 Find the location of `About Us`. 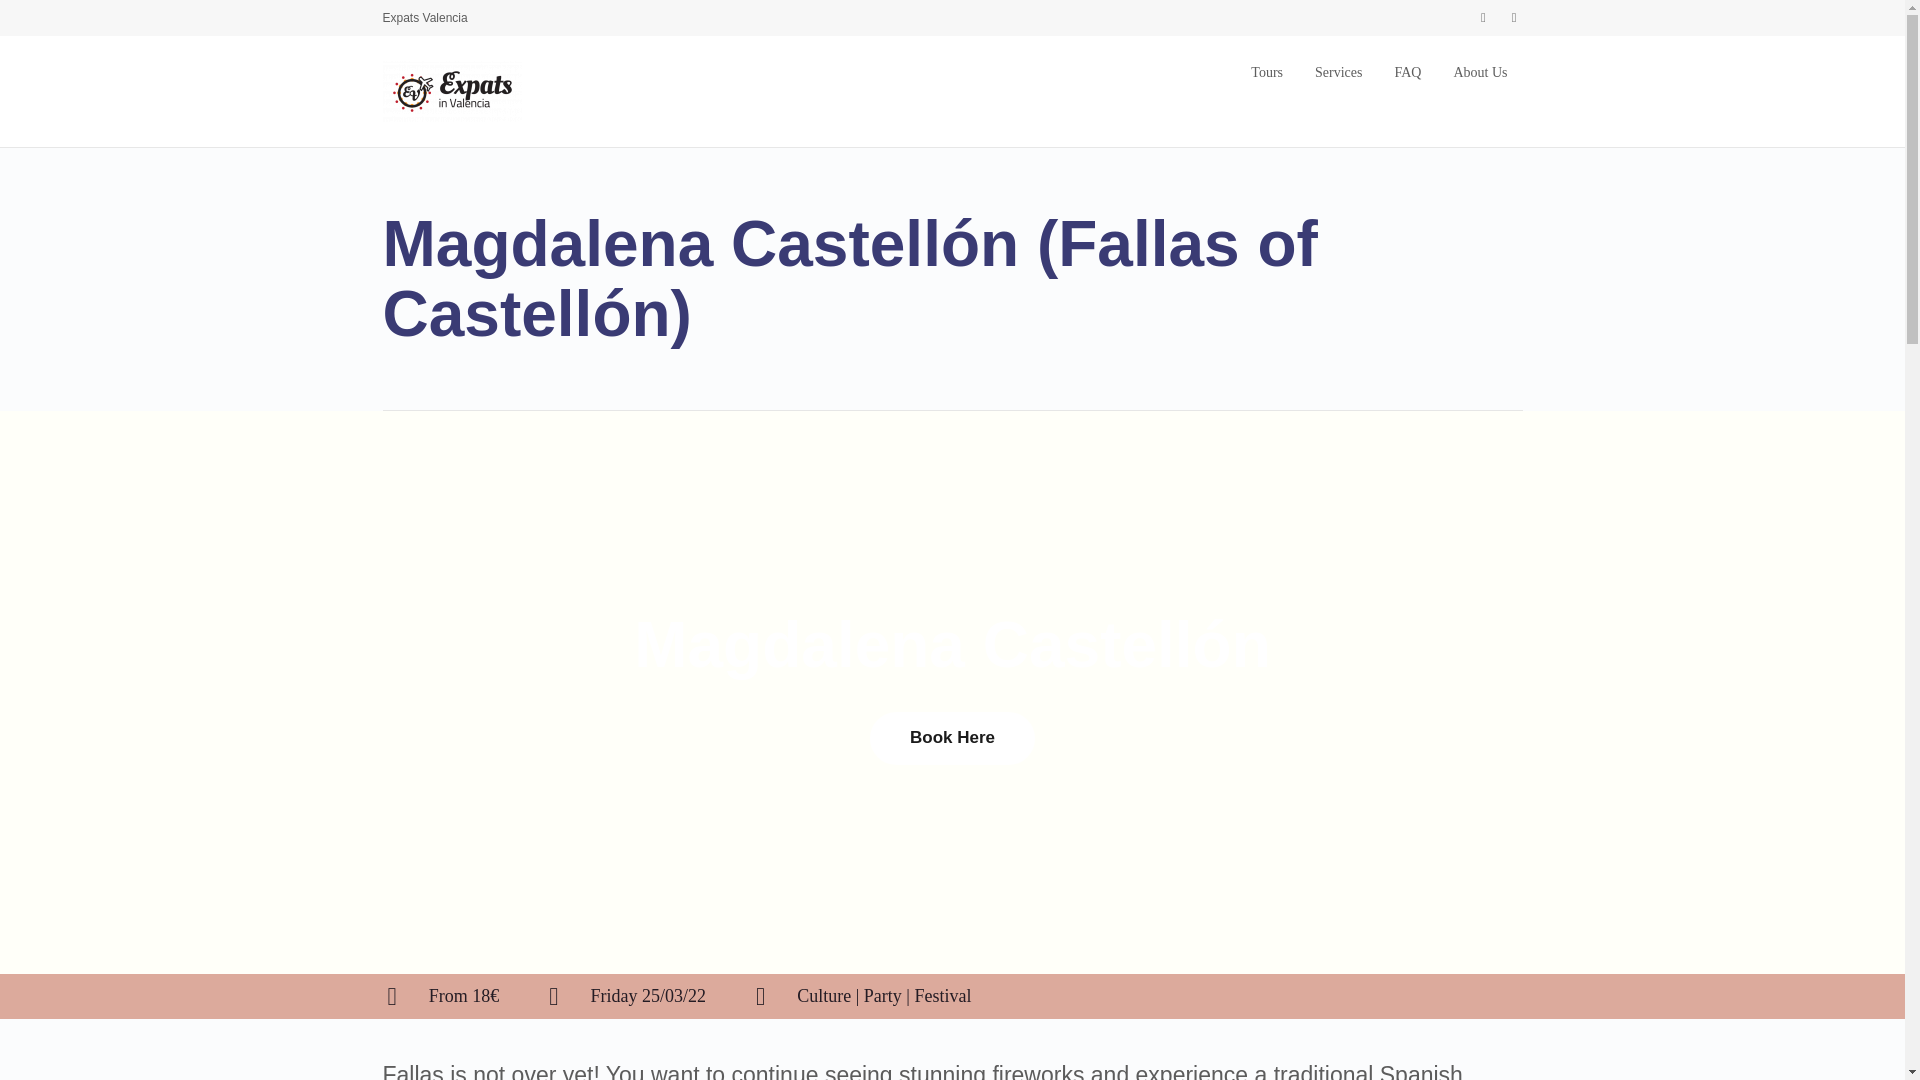

About Us is located at coordinates (1480, 72).